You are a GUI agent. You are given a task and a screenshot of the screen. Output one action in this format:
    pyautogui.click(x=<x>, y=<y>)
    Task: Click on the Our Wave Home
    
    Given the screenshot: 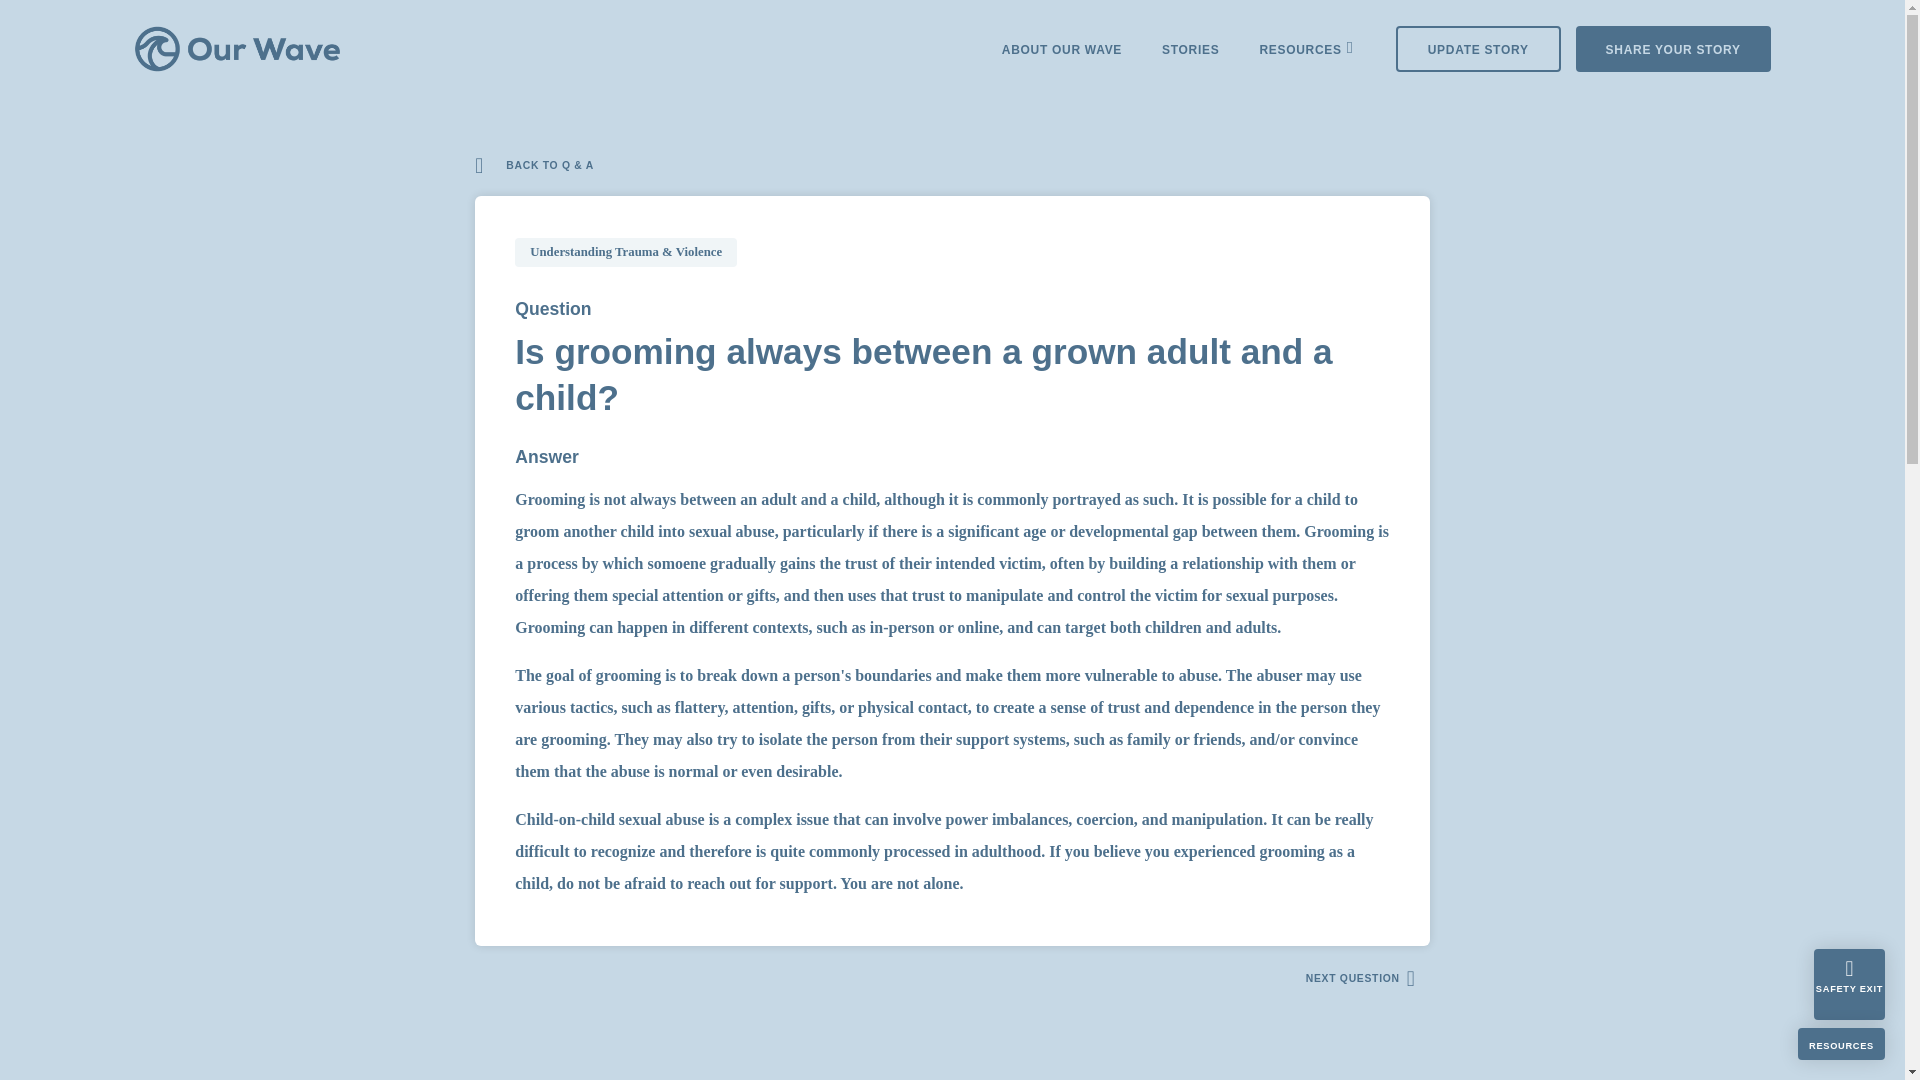 What is the action you would take?
    pyautogui.click(x=238, y=48)
    